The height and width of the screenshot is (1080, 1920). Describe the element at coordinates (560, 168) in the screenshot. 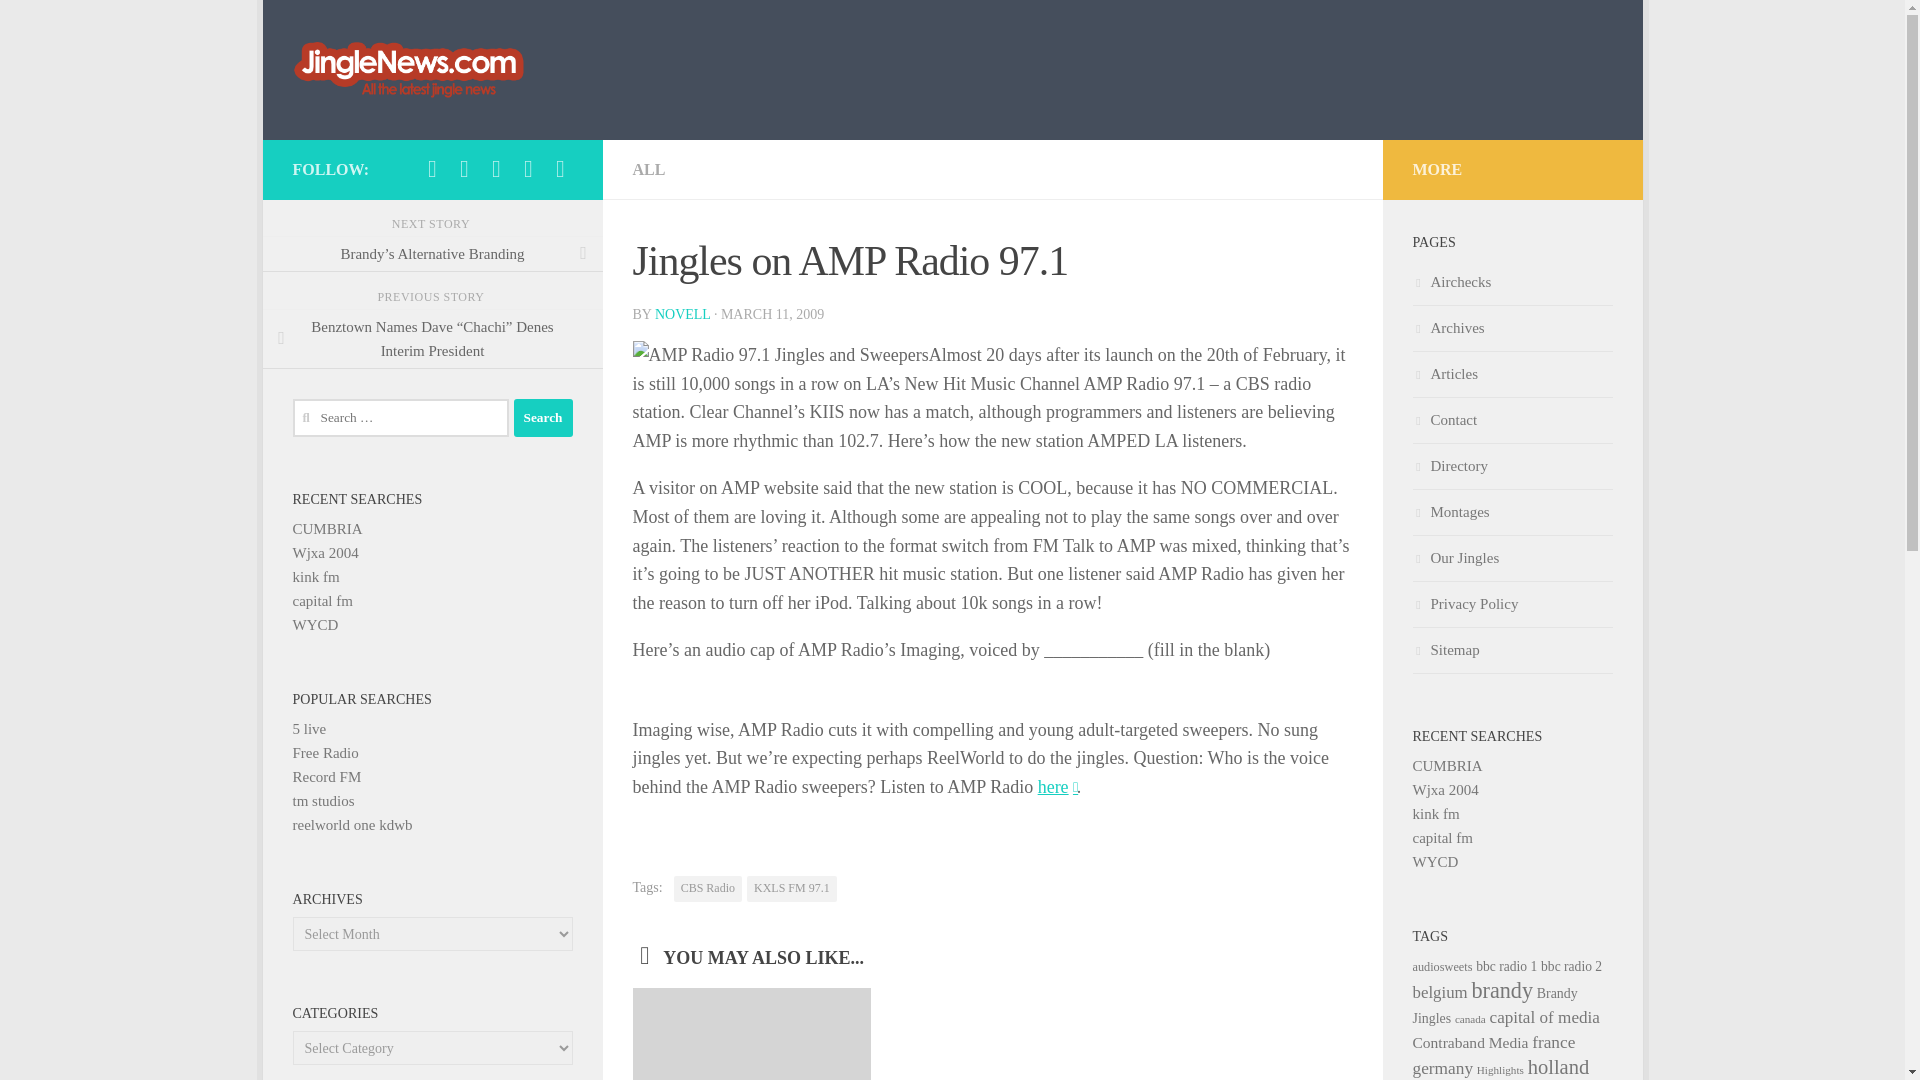

I see `Follow us on Rss-square` at that location.